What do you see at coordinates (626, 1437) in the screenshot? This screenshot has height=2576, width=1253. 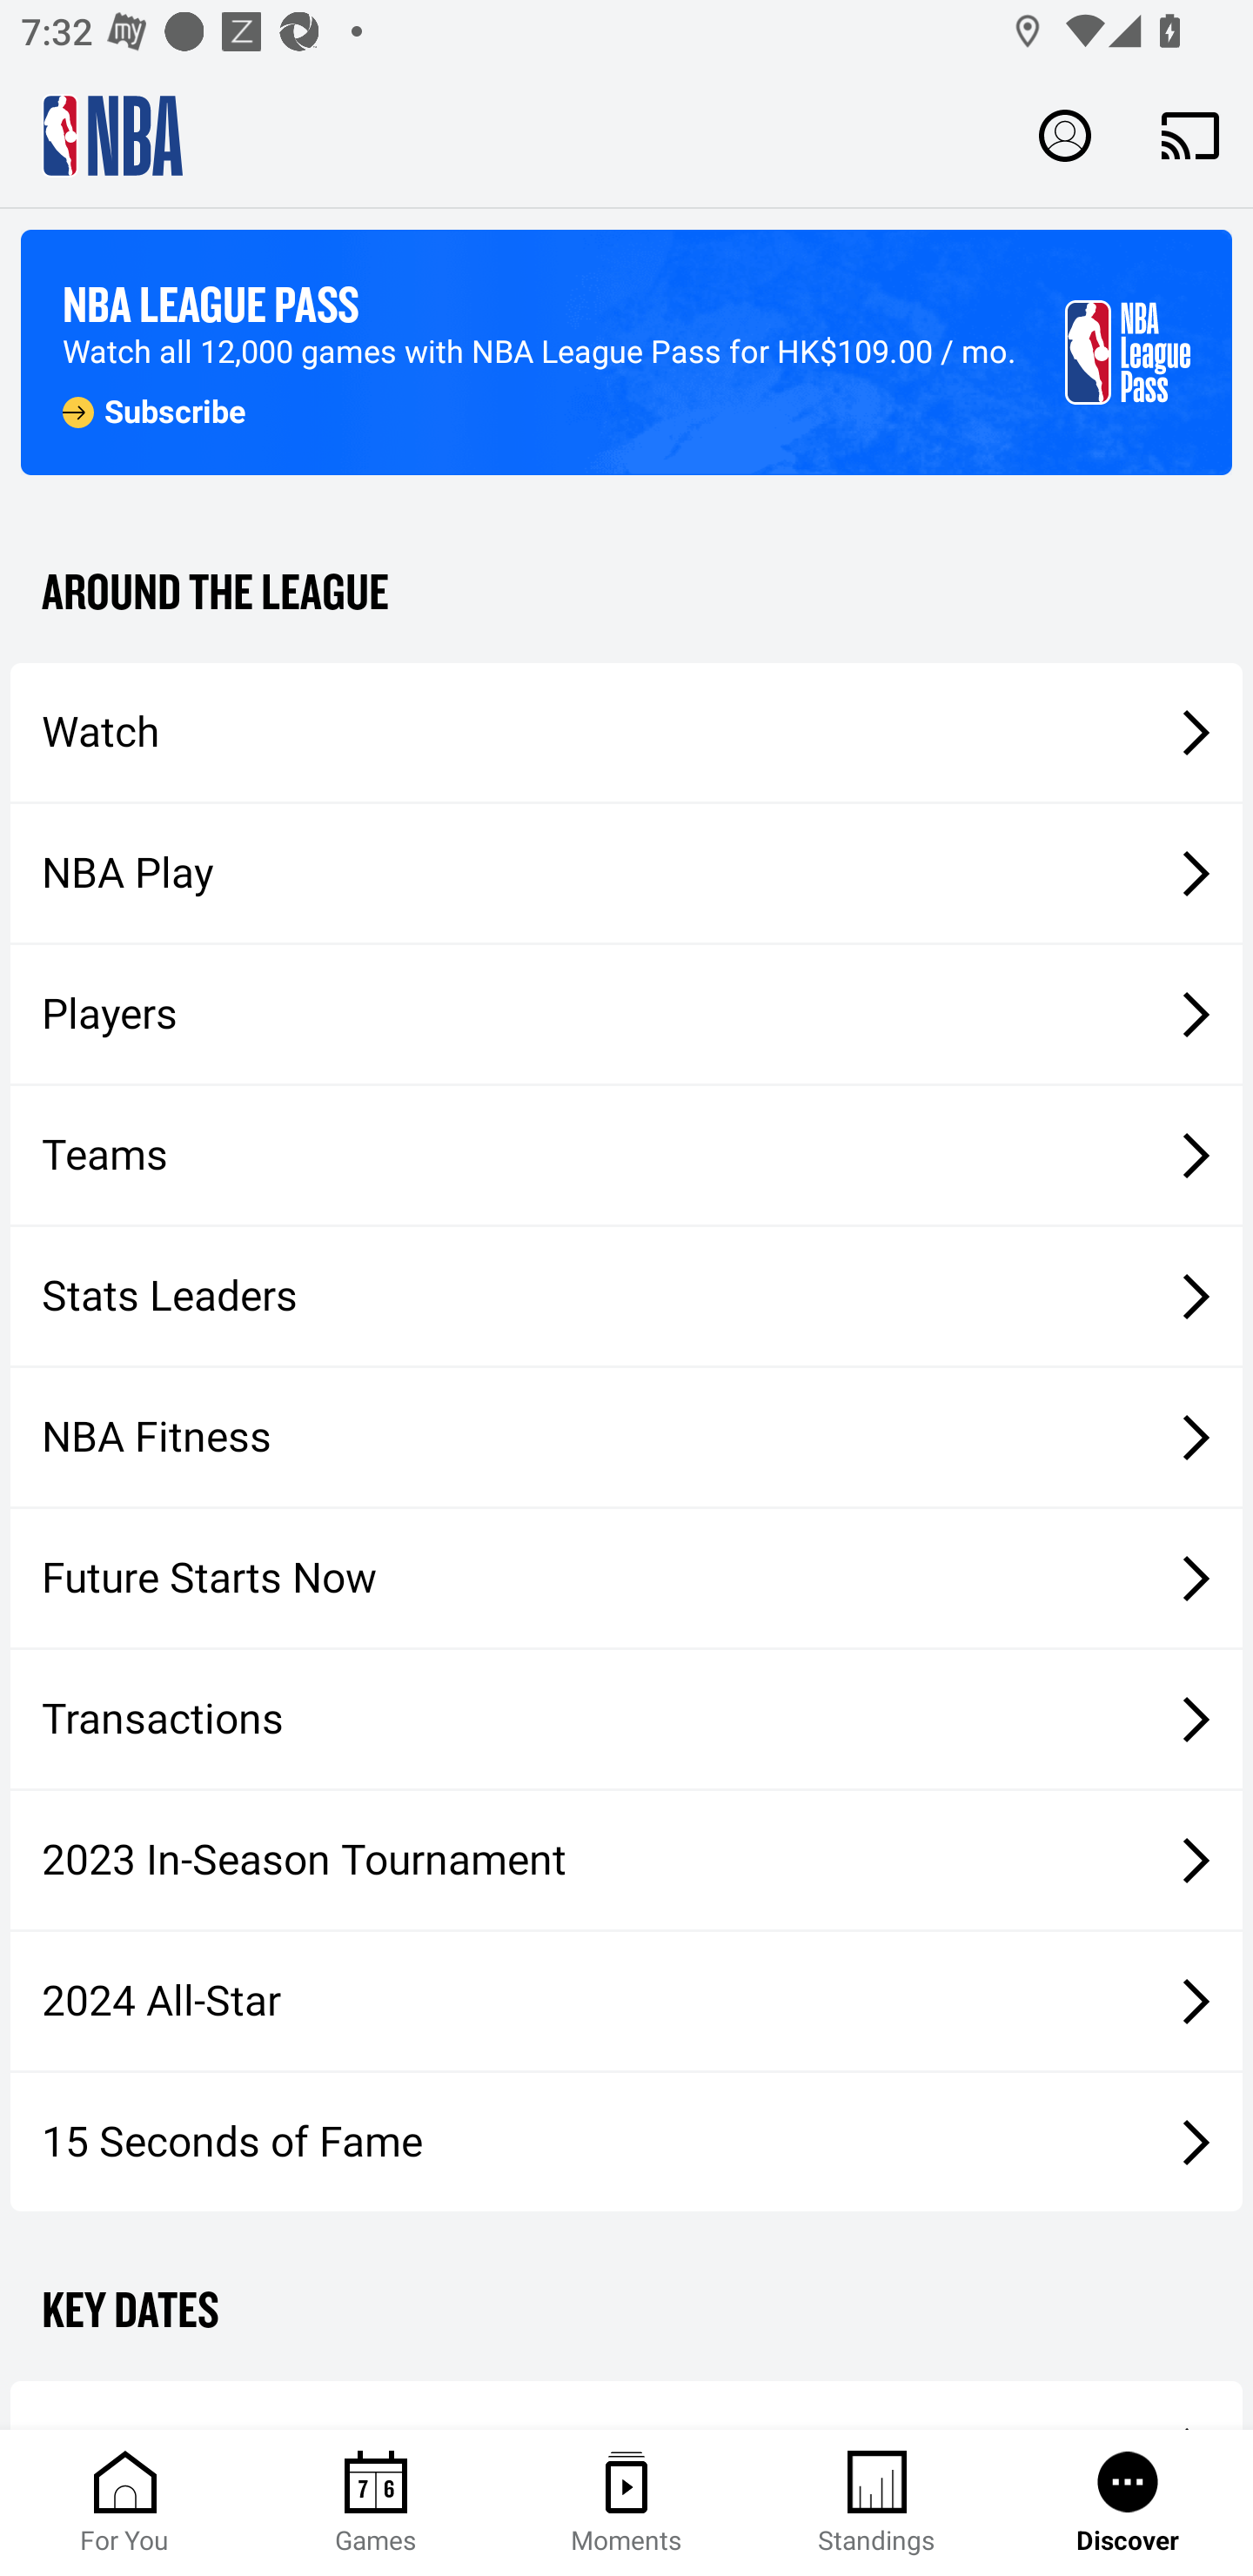 I see `NBA Fitness` at bounding box center [626, 1437].